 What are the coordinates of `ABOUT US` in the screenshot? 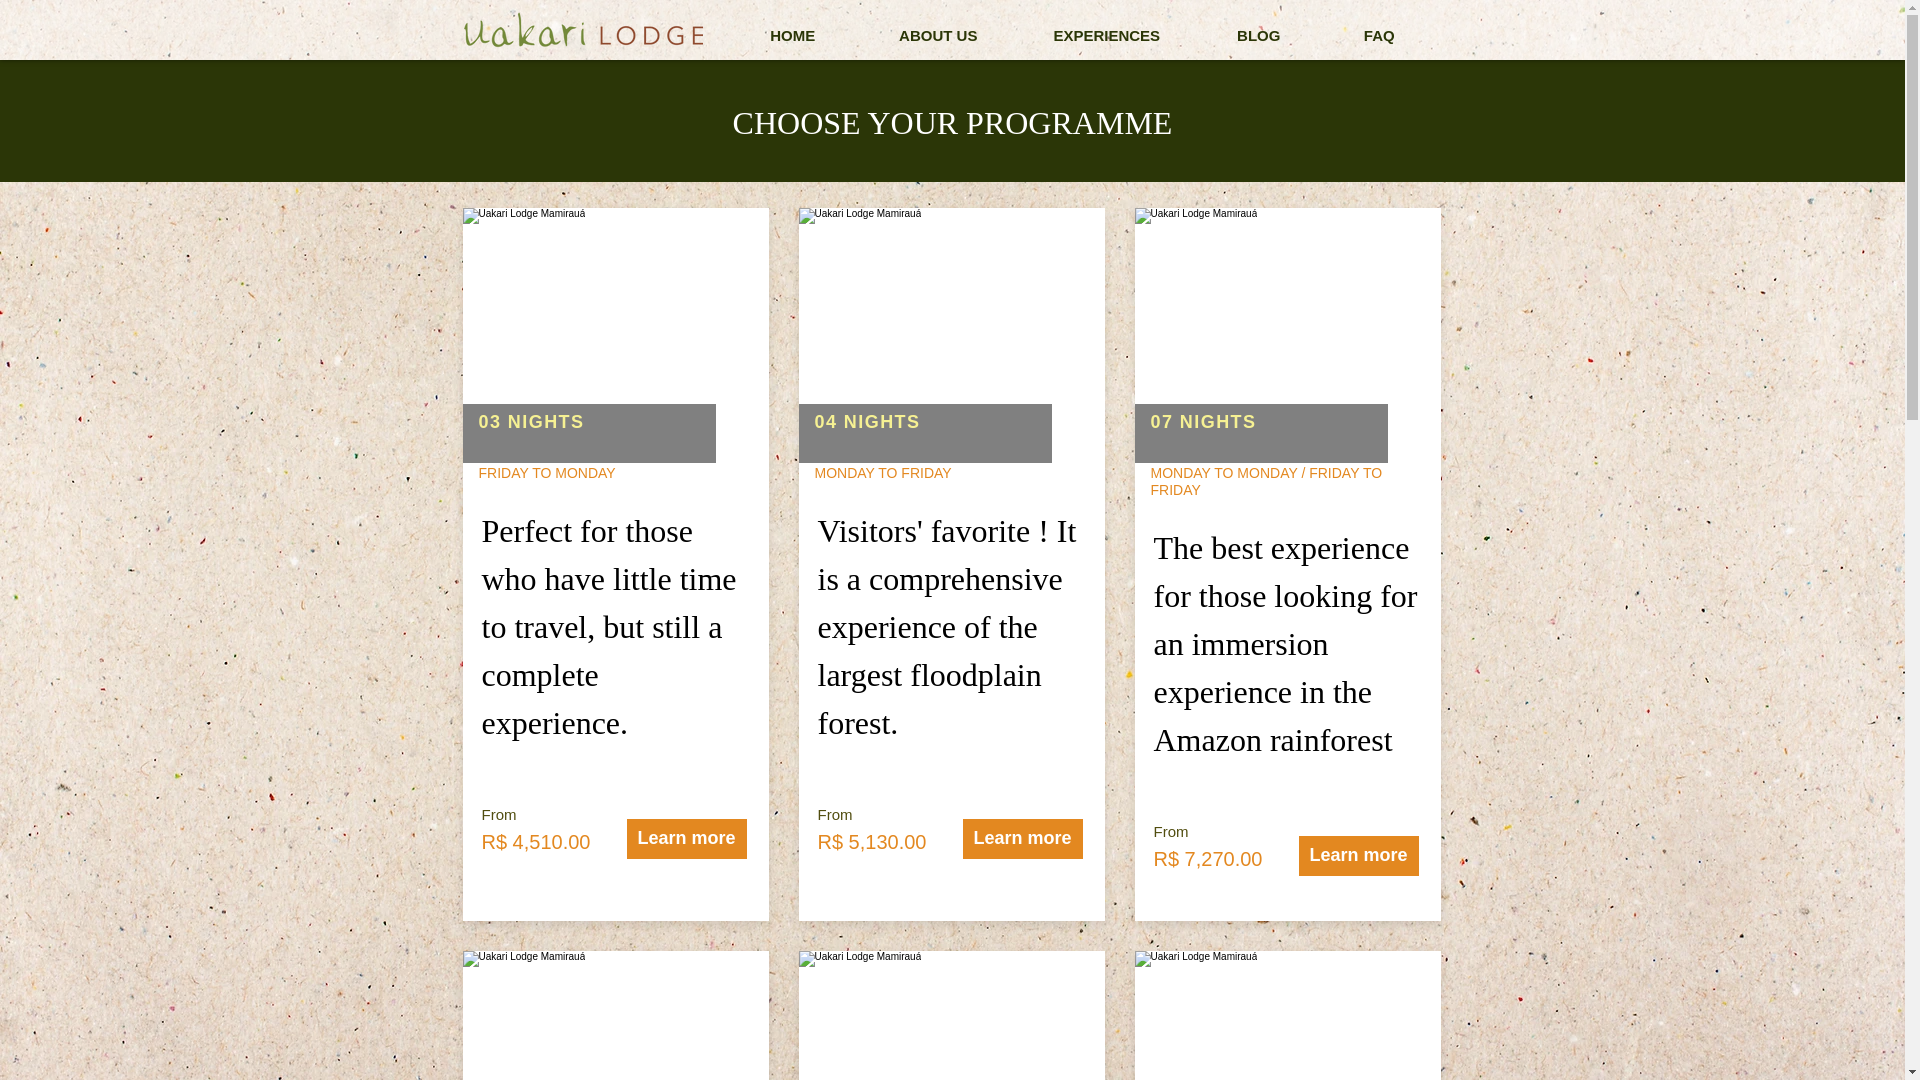 It's located at (938, 36).